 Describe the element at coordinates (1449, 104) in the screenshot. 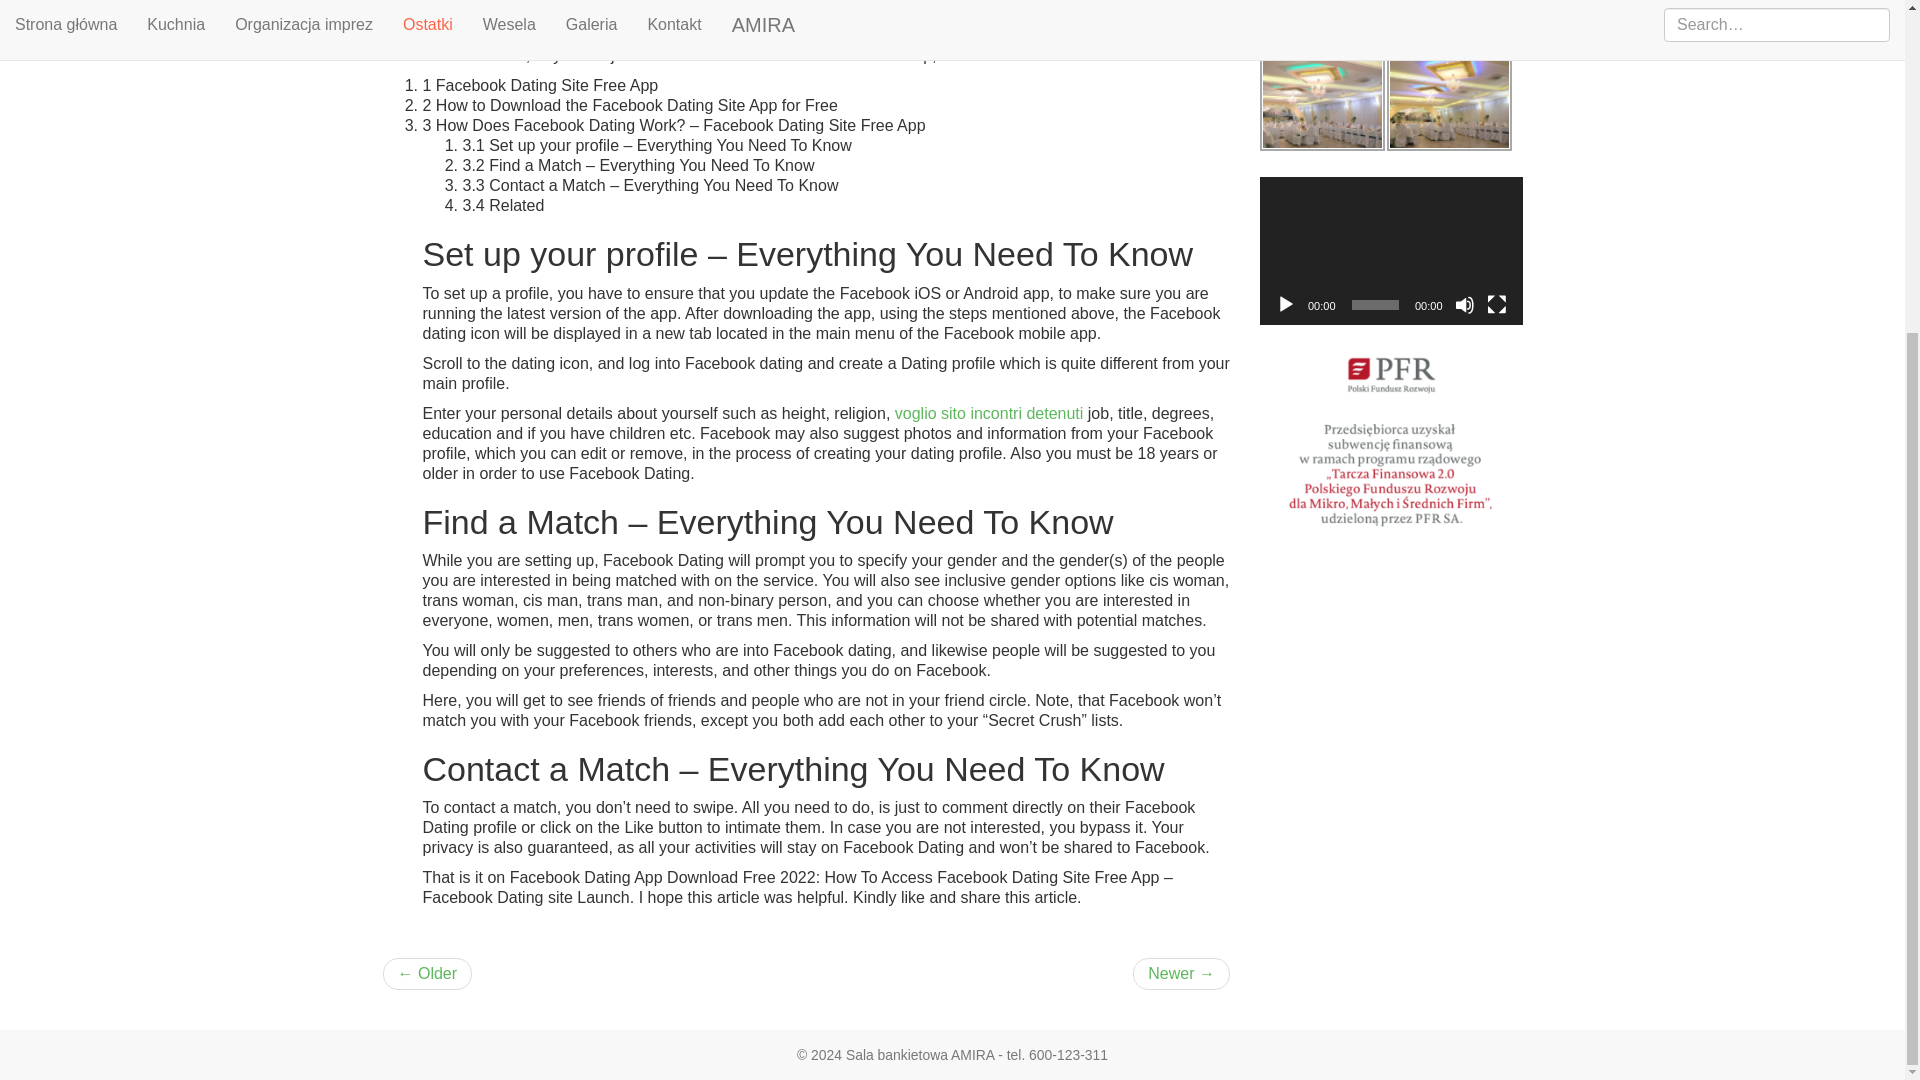

I see `restauracja warszawa trocka` at that location.